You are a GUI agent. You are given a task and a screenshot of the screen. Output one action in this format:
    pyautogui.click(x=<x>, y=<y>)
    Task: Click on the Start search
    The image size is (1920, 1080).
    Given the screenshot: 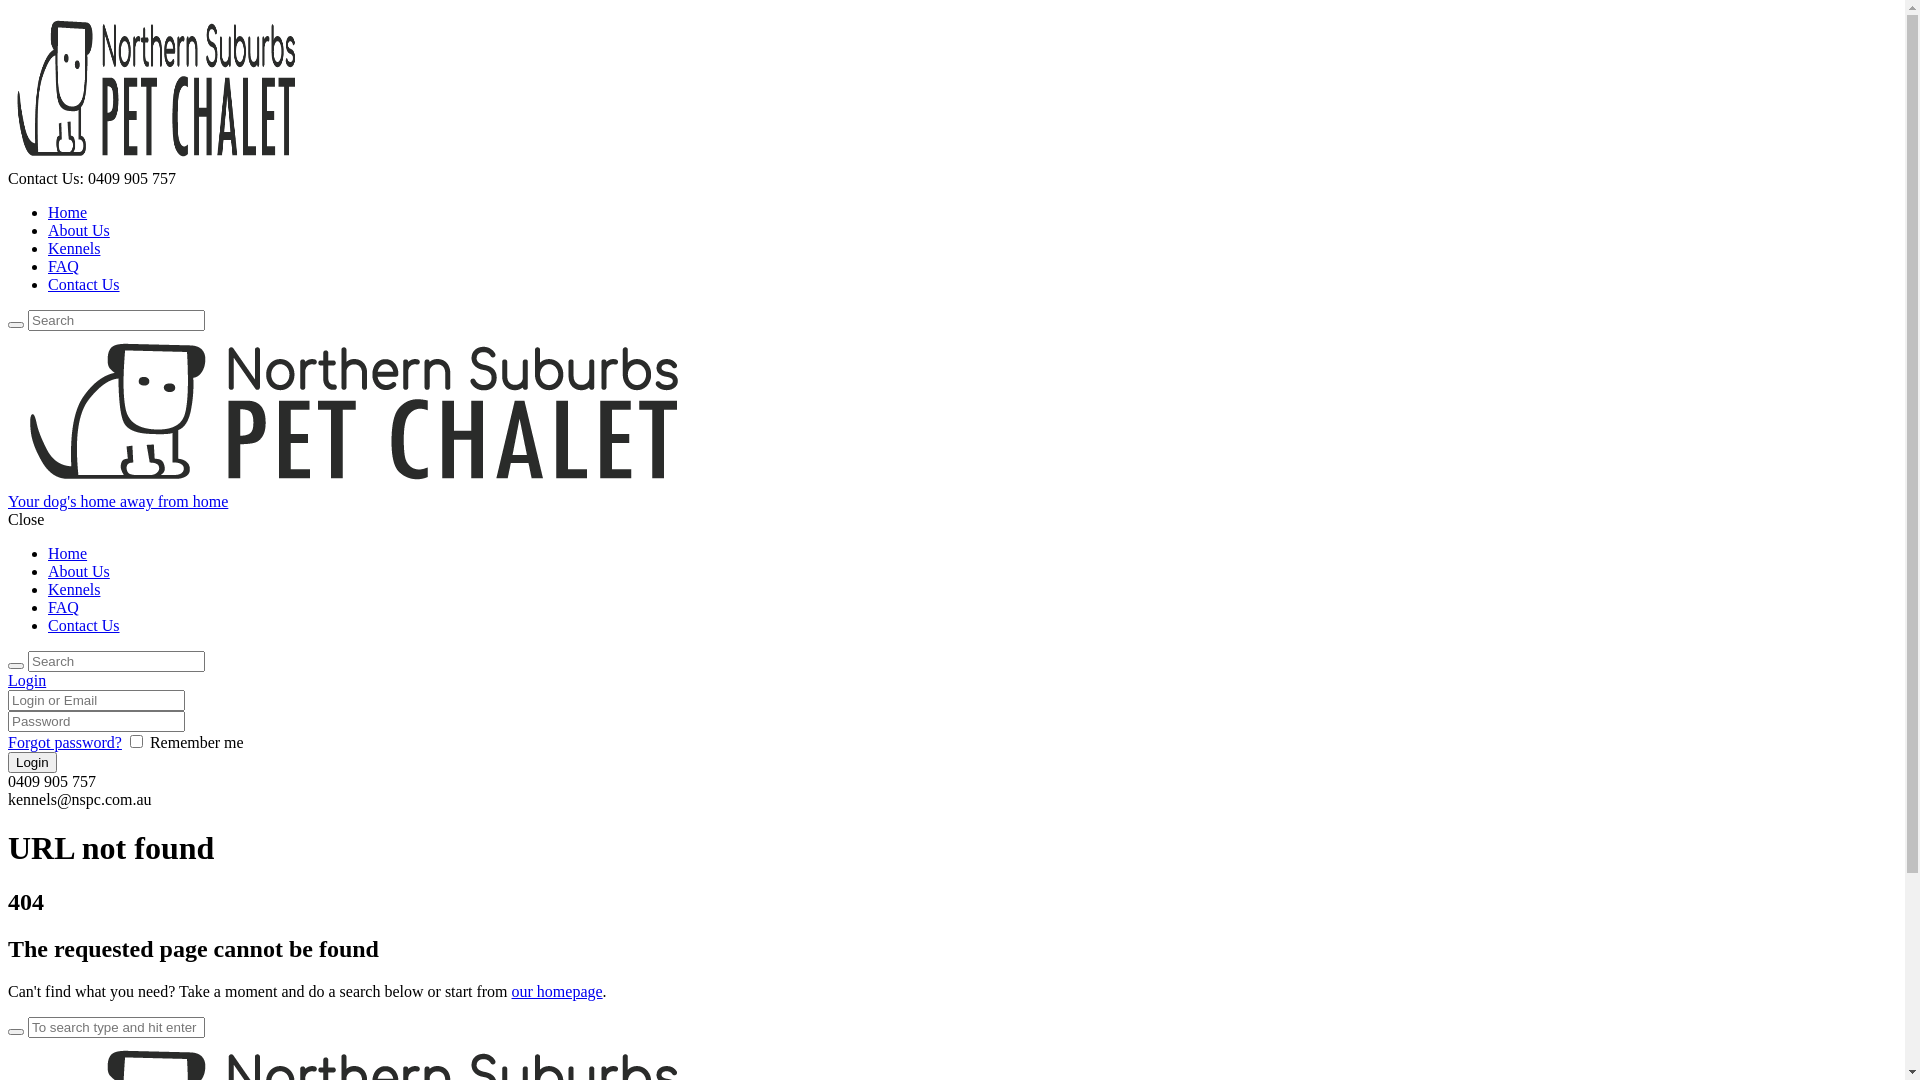 What is the action you would take?
    pyautogui.click(x=16, y=325)
    